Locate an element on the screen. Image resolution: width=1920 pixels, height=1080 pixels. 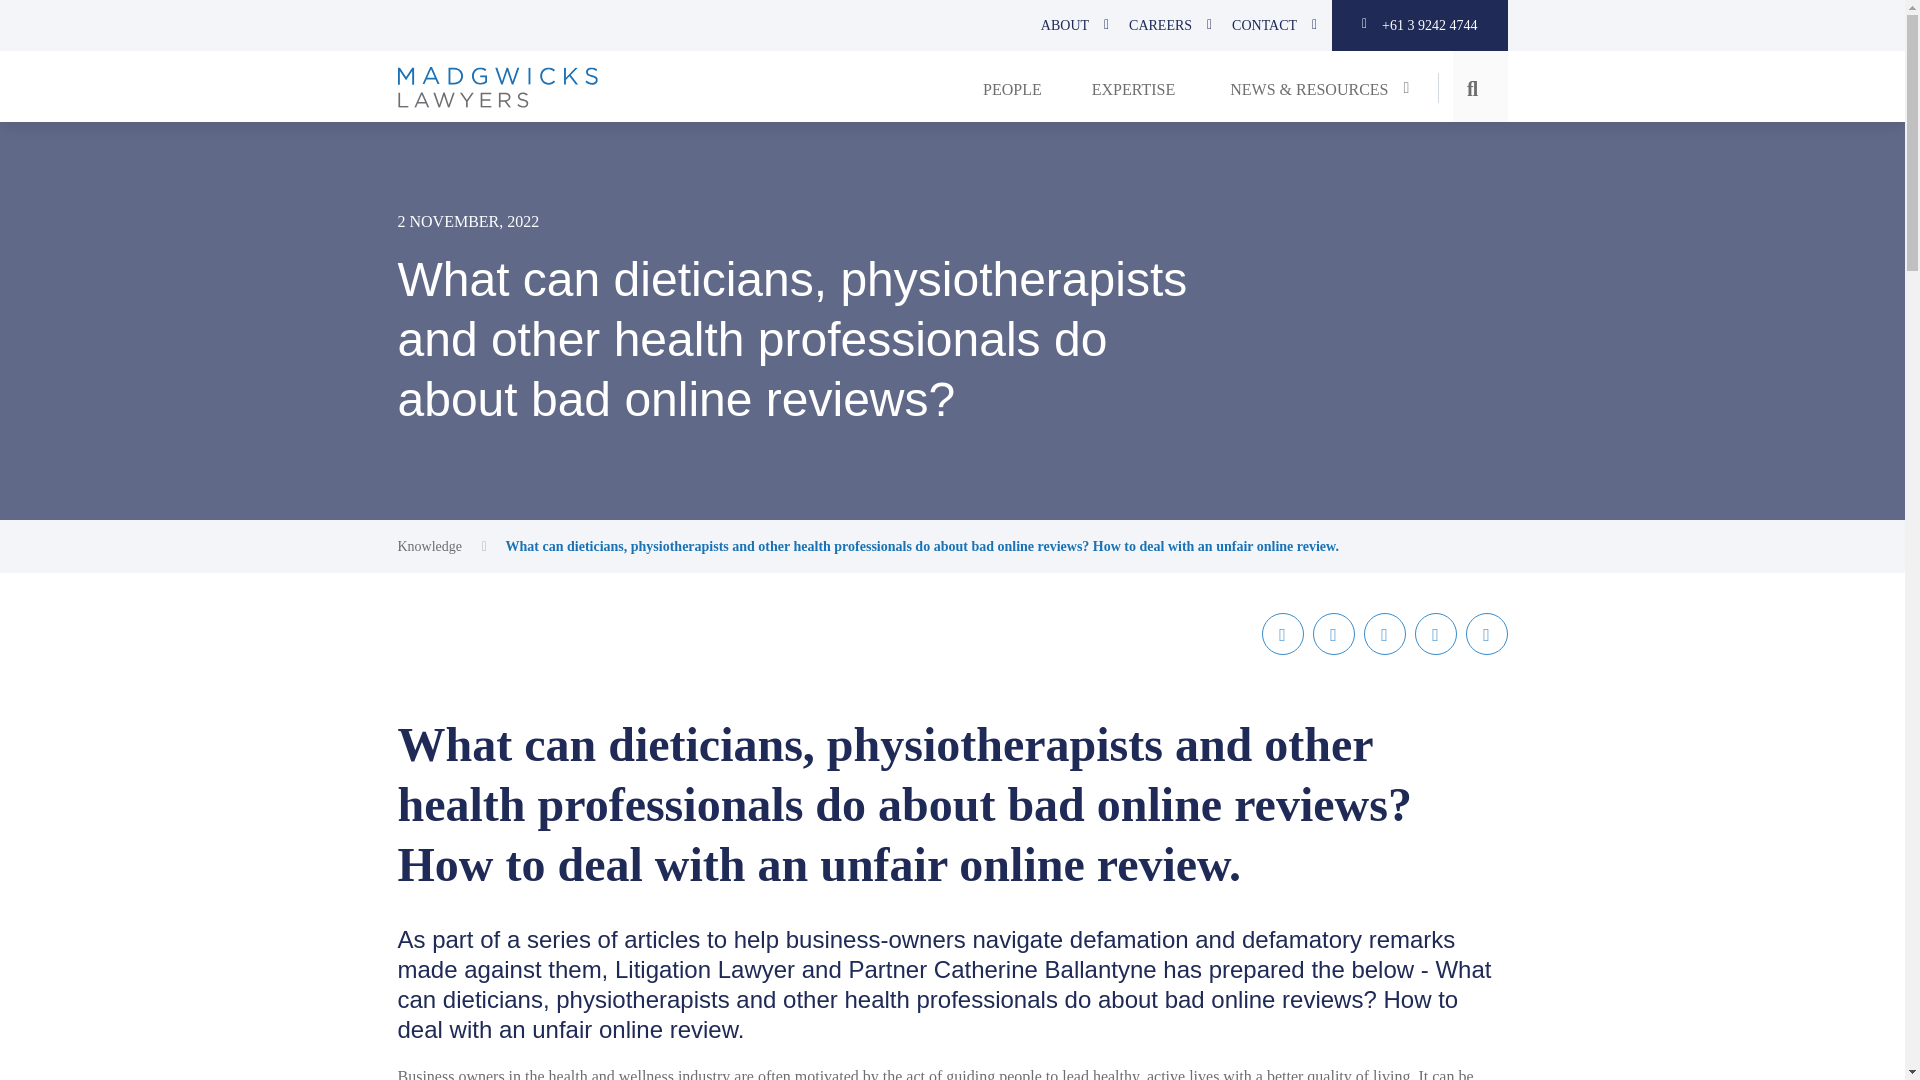
SEARCH is located at coordinates (54, 34).